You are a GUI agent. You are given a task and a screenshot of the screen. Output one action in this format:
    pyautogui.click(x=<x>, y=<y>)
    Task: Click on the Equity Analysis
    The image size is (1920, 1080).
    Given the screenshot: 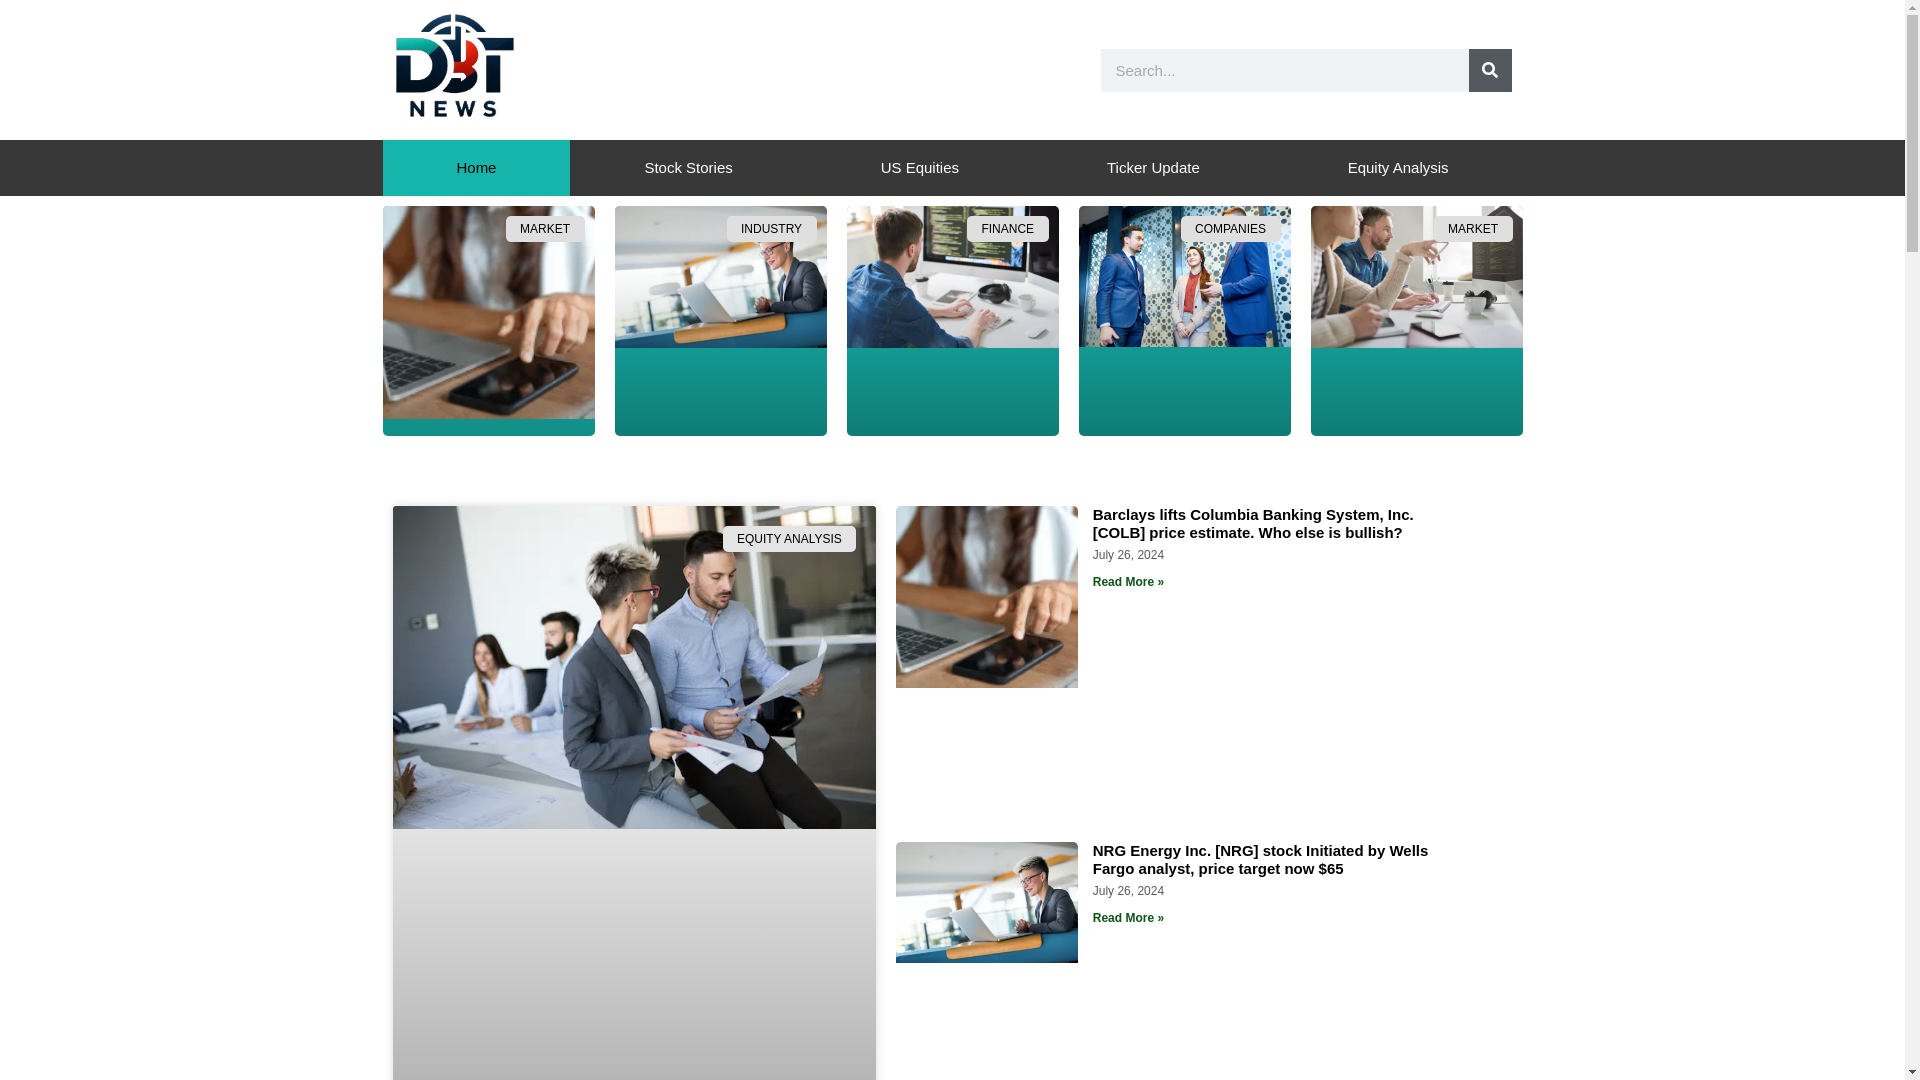 What is the action you would take?
    pyautogui.click(x=1398, y=168)
    